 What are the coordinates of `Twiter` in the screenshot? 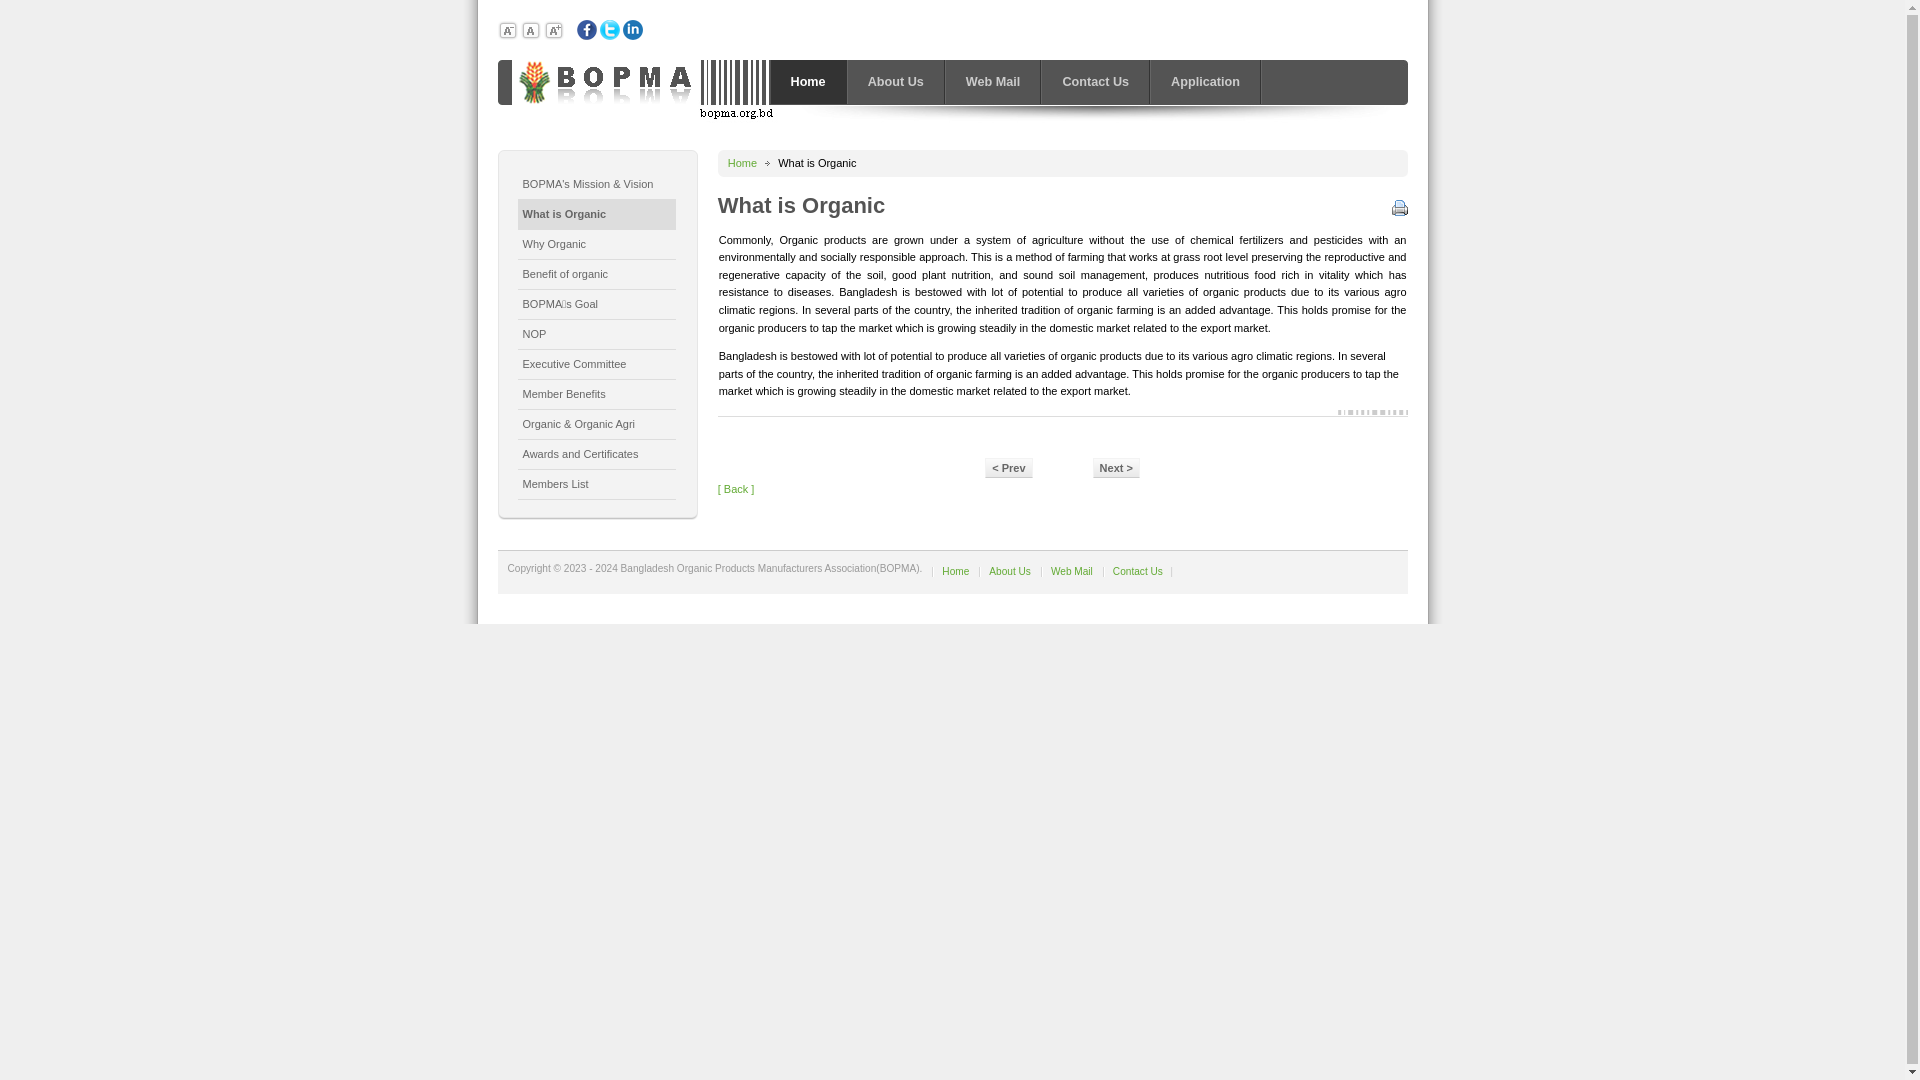 It's located at (610, 30).